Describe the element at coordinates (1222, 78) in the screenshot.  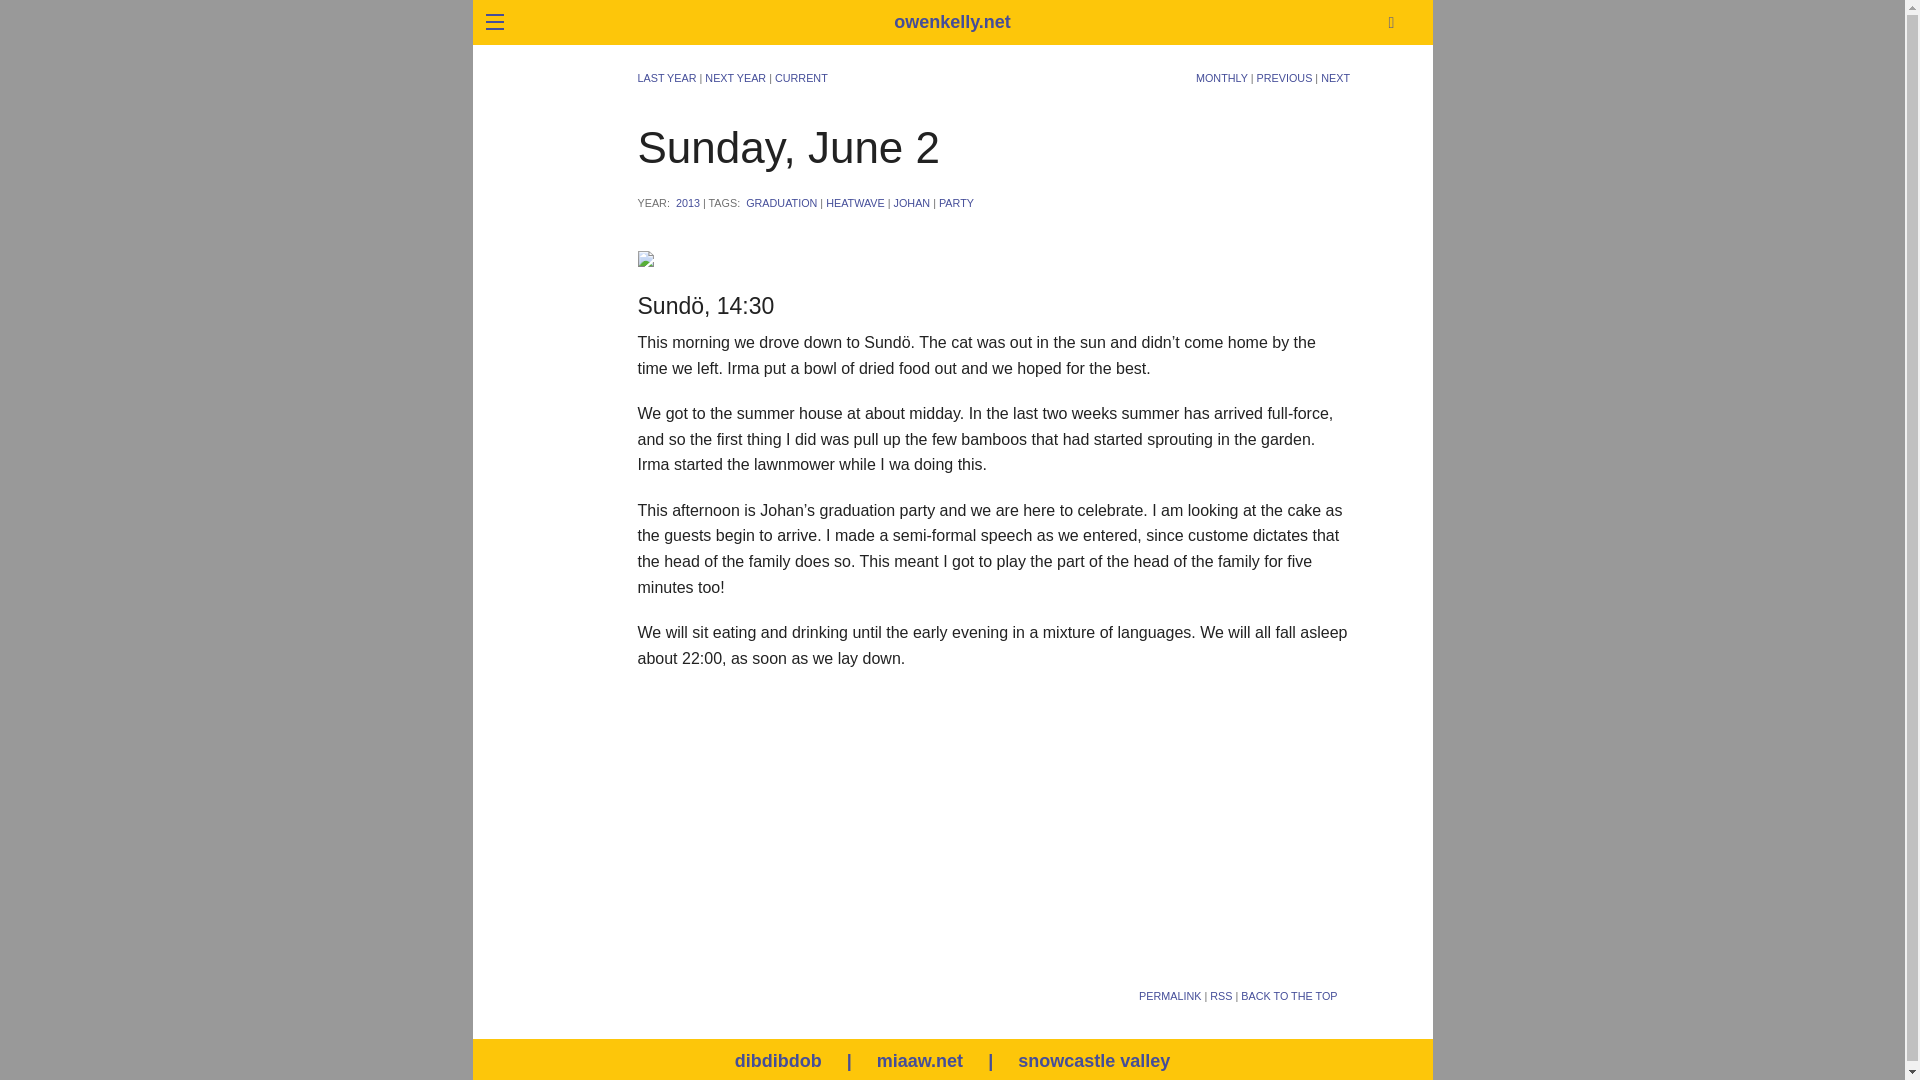
I see `MONTHLY` at that location.